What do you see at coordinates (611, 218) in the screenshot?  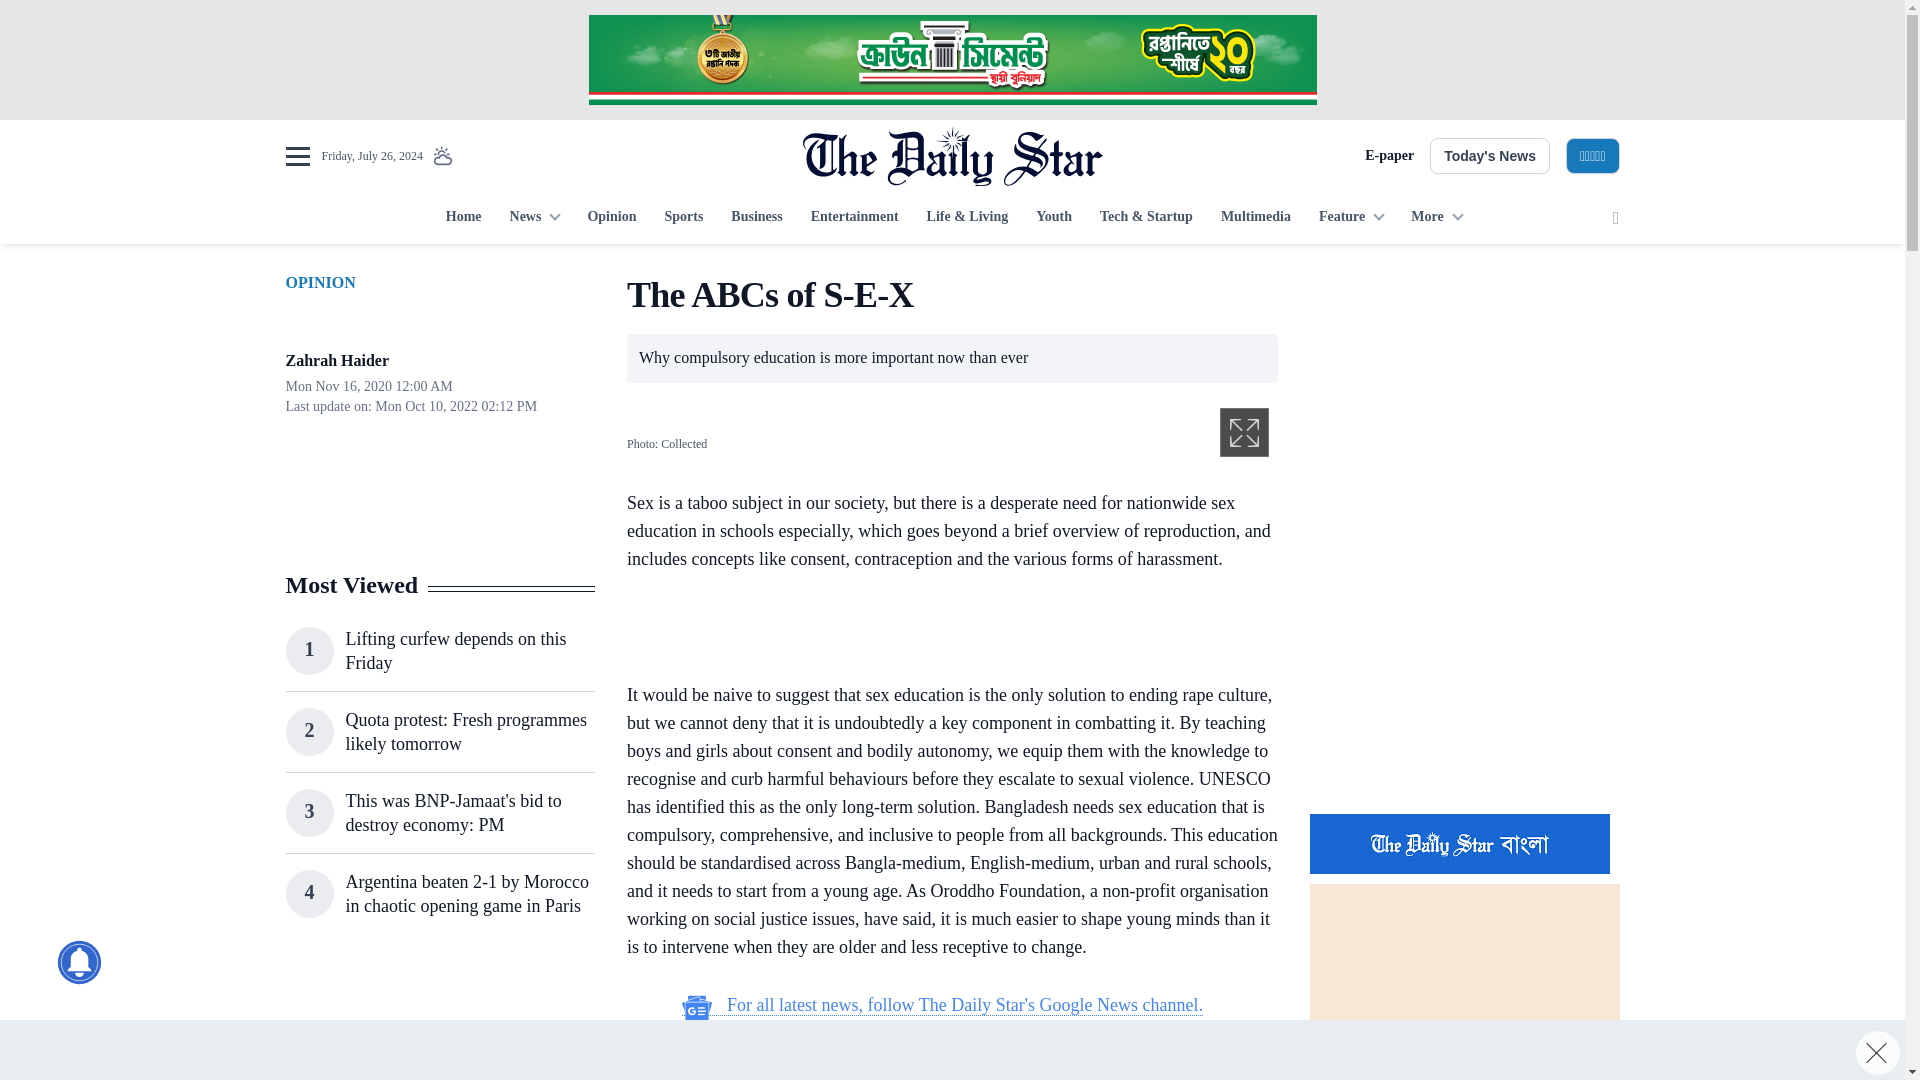 I see `Opinion` at bounding box center [611, 218].